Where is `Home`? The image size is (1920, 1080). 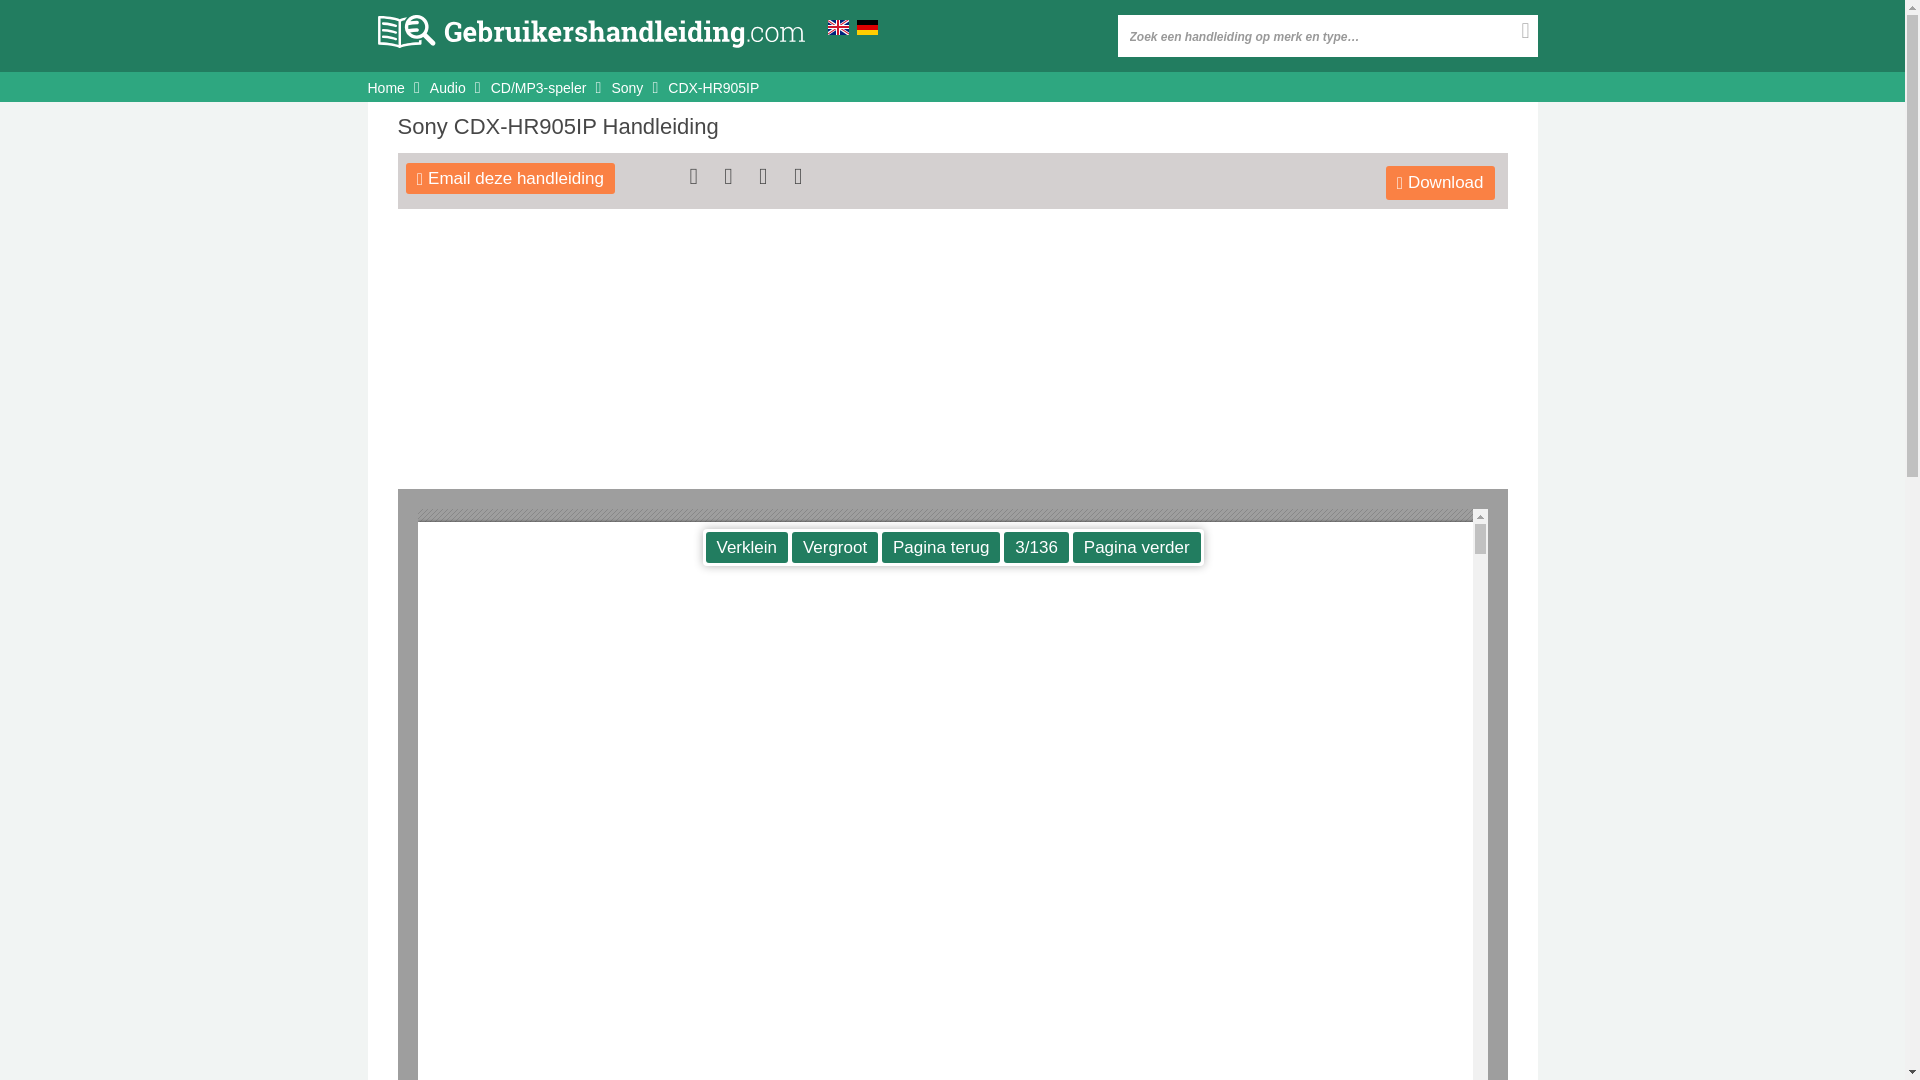
Home is located at coordinates (386, 88).